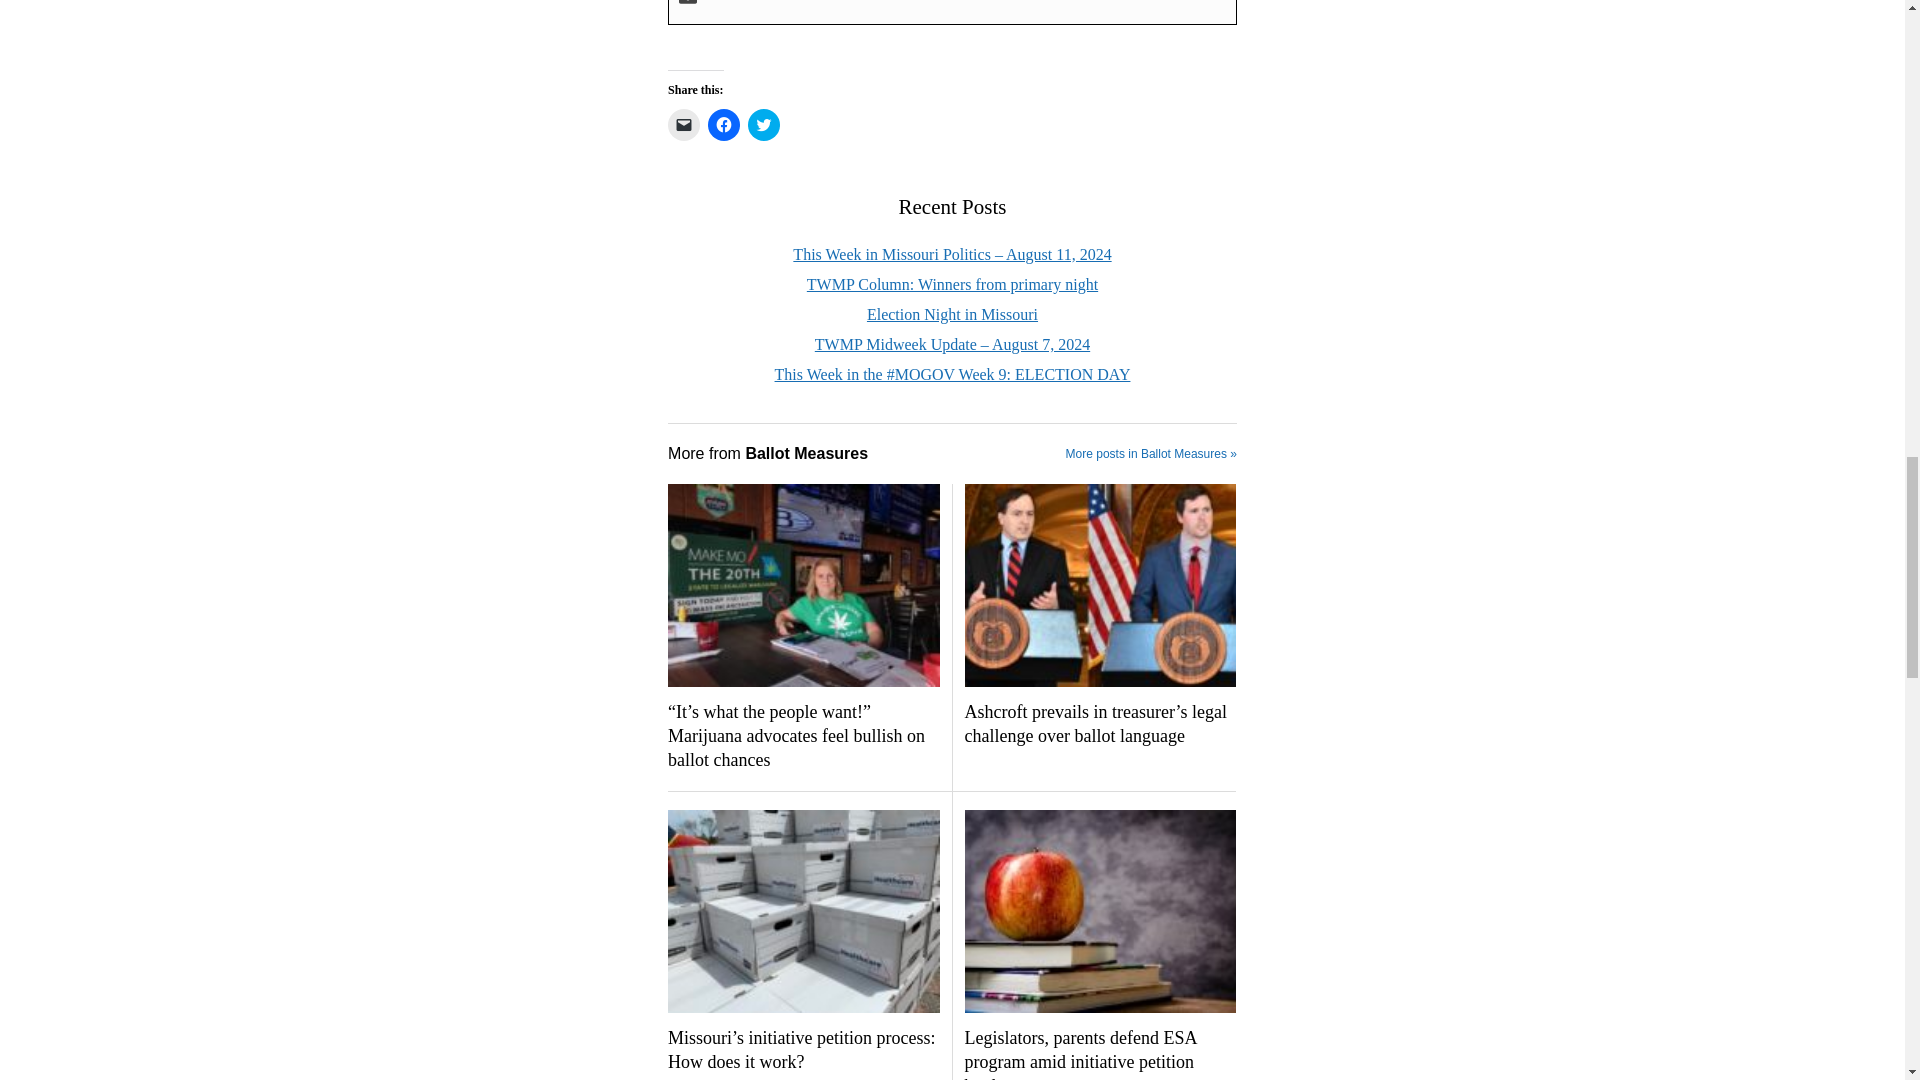  I want to click on Election Night in Missouri, so click(952, 314).